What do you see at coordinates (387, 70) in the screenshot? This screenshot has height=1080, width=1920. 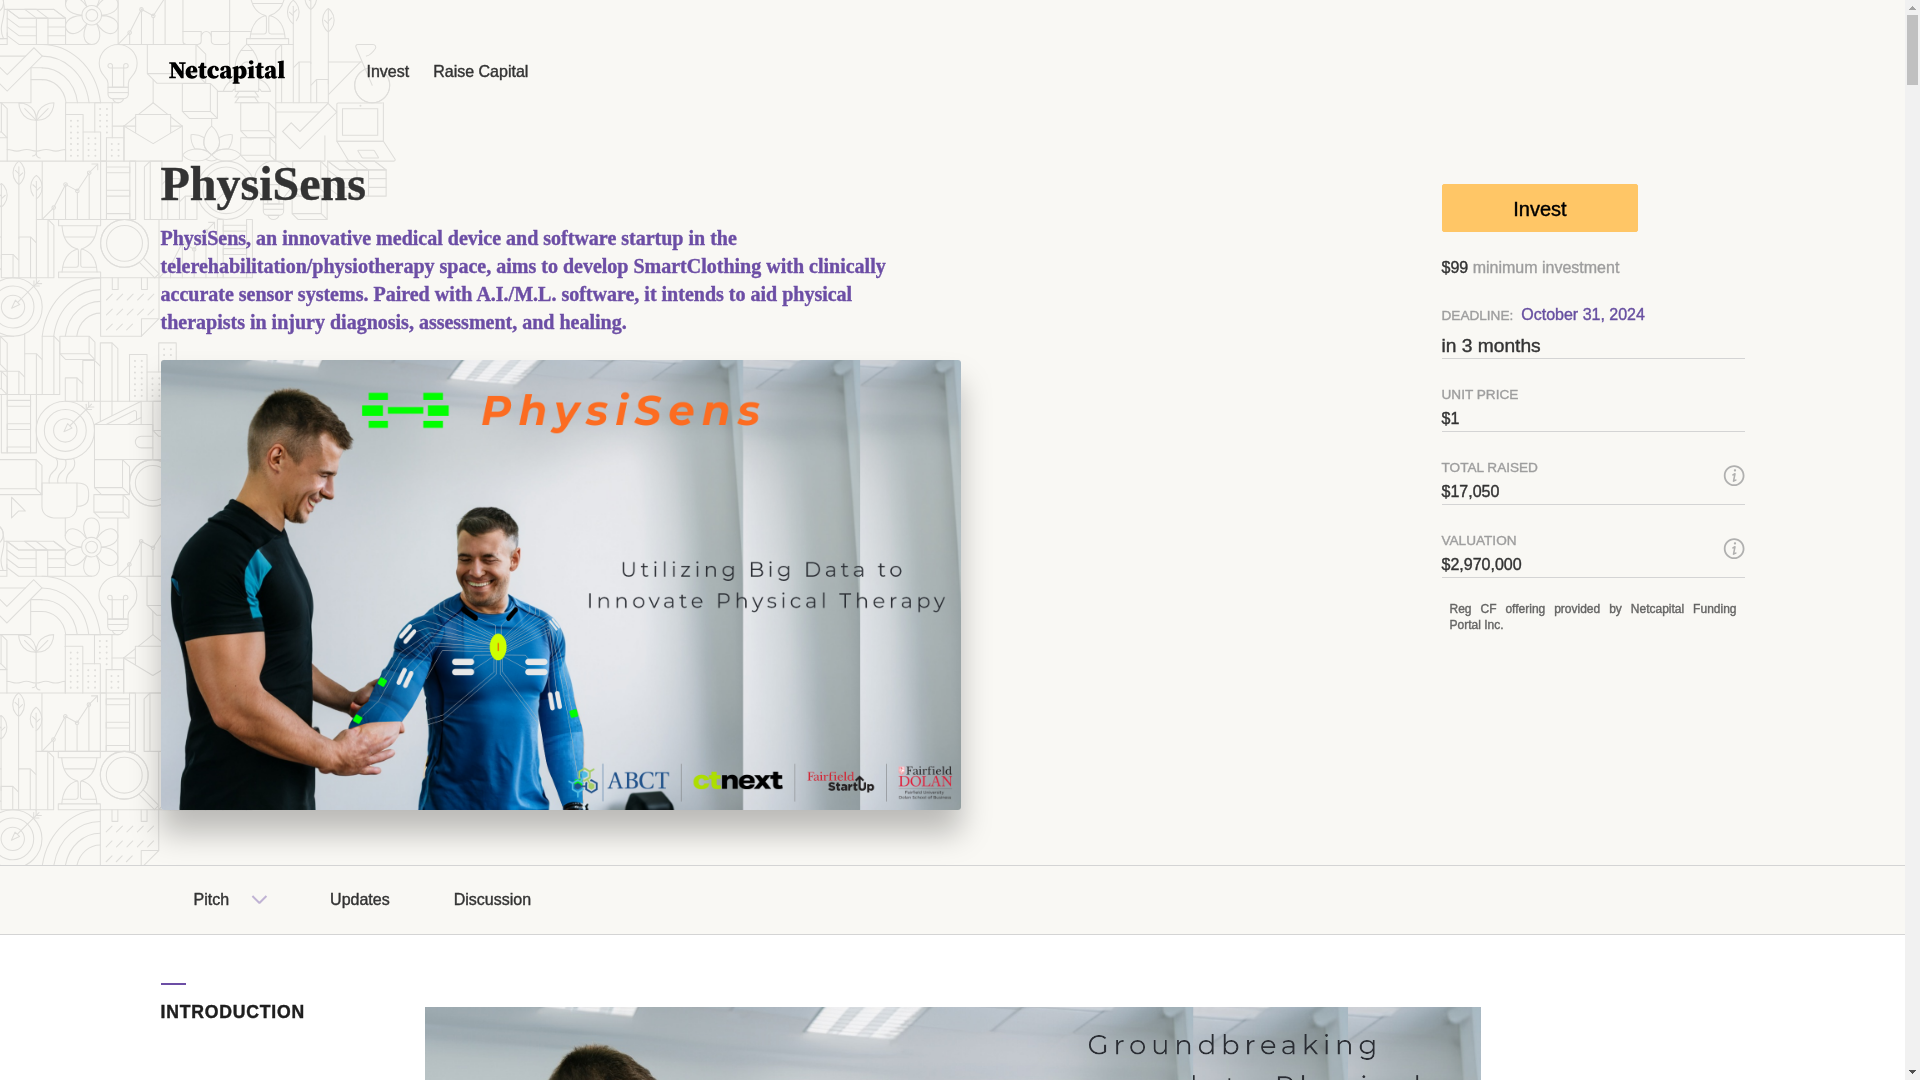 I see `Invest` at bounding box center [387, 70].